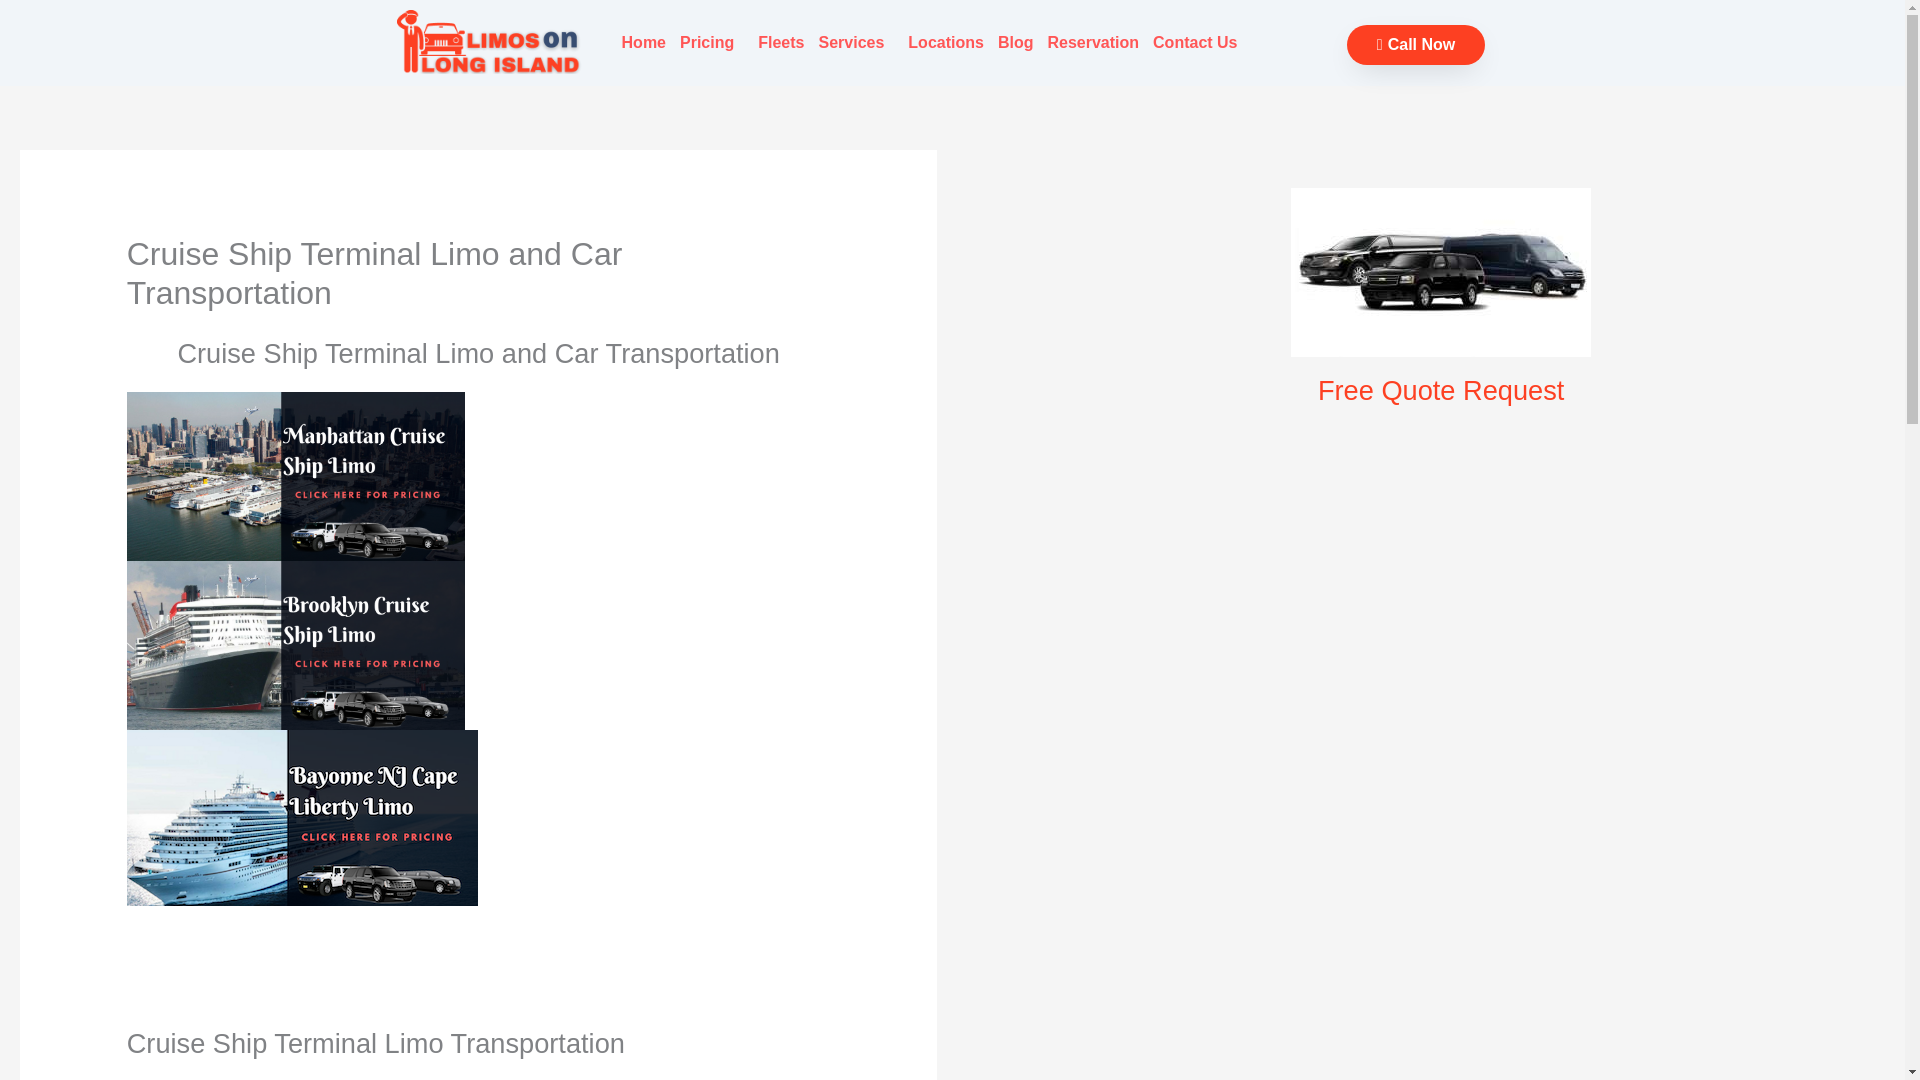 The width and height of the screenshot is (1920, 1080). I want to click on Services, so click(857, 42).